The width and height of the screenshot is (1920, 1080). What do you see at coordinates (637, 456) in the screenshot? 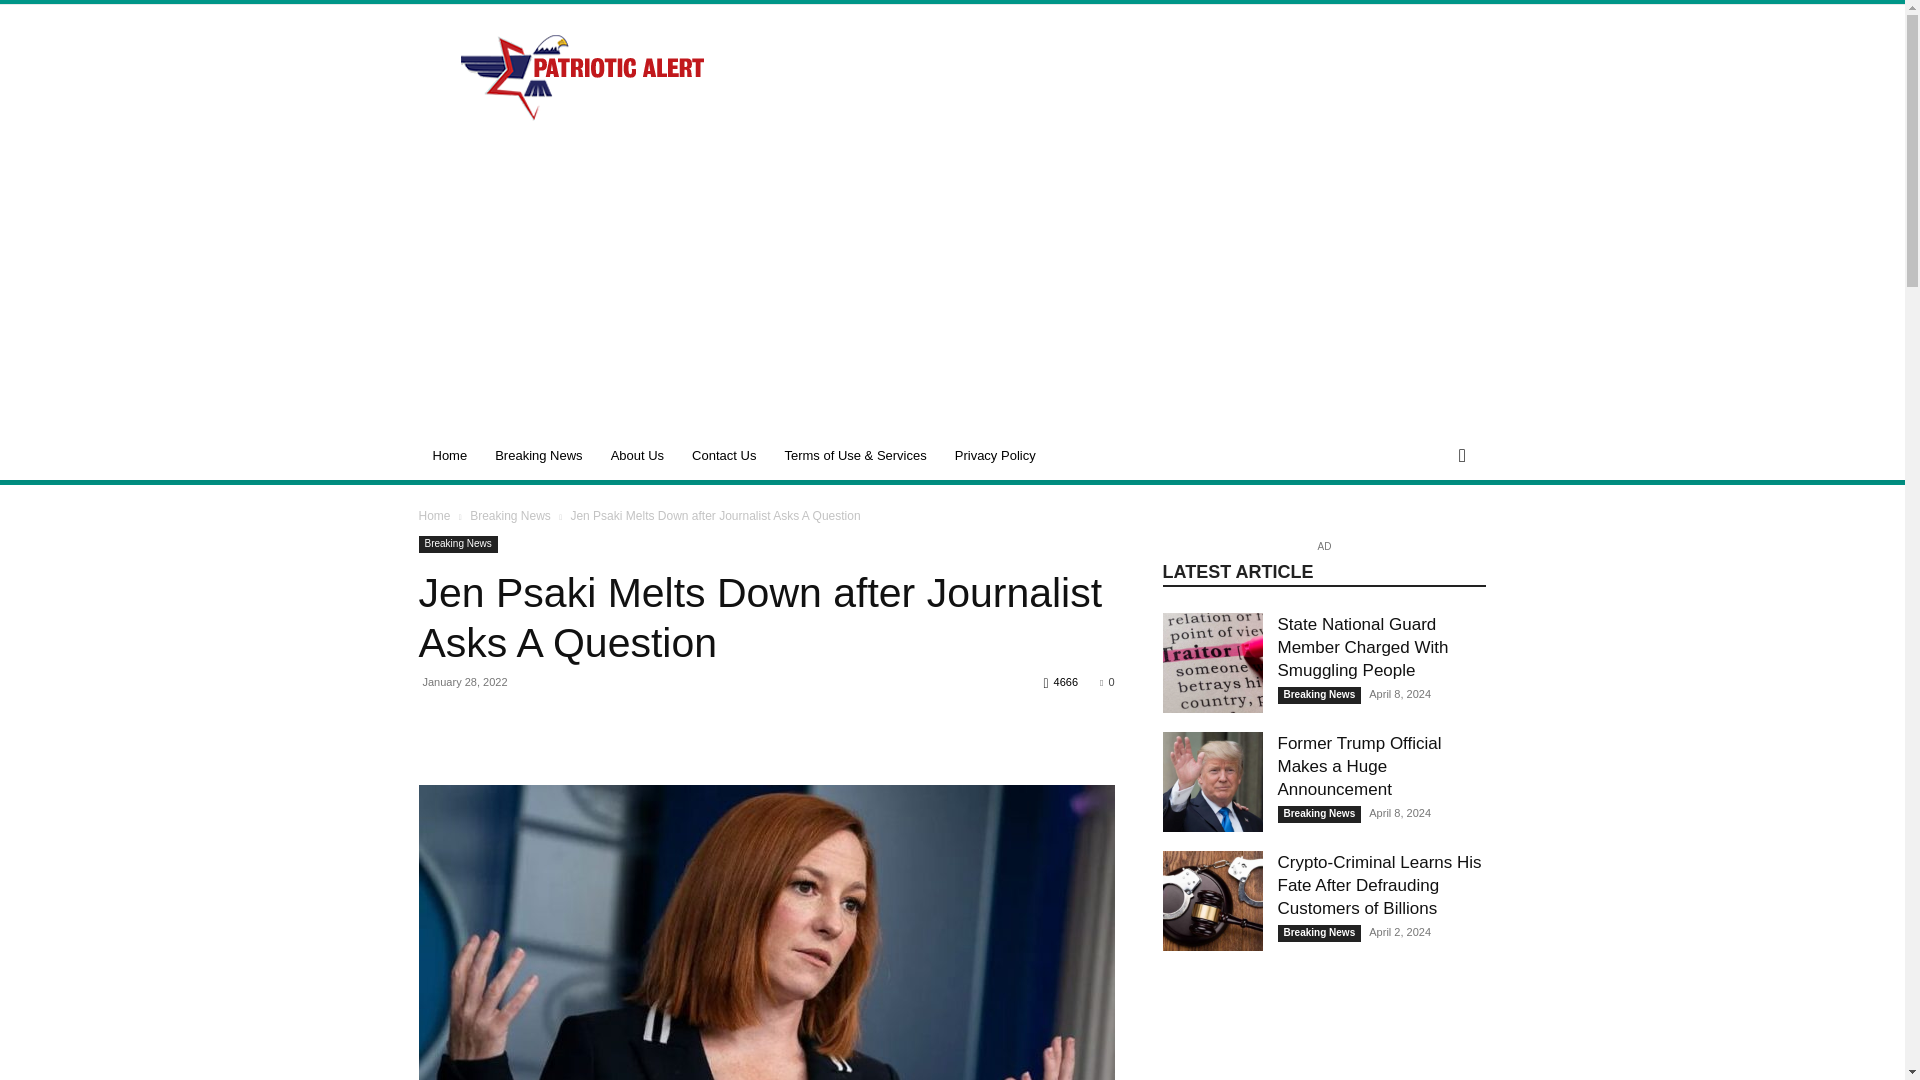
I see `About Us` at bounding box center [637, 456].